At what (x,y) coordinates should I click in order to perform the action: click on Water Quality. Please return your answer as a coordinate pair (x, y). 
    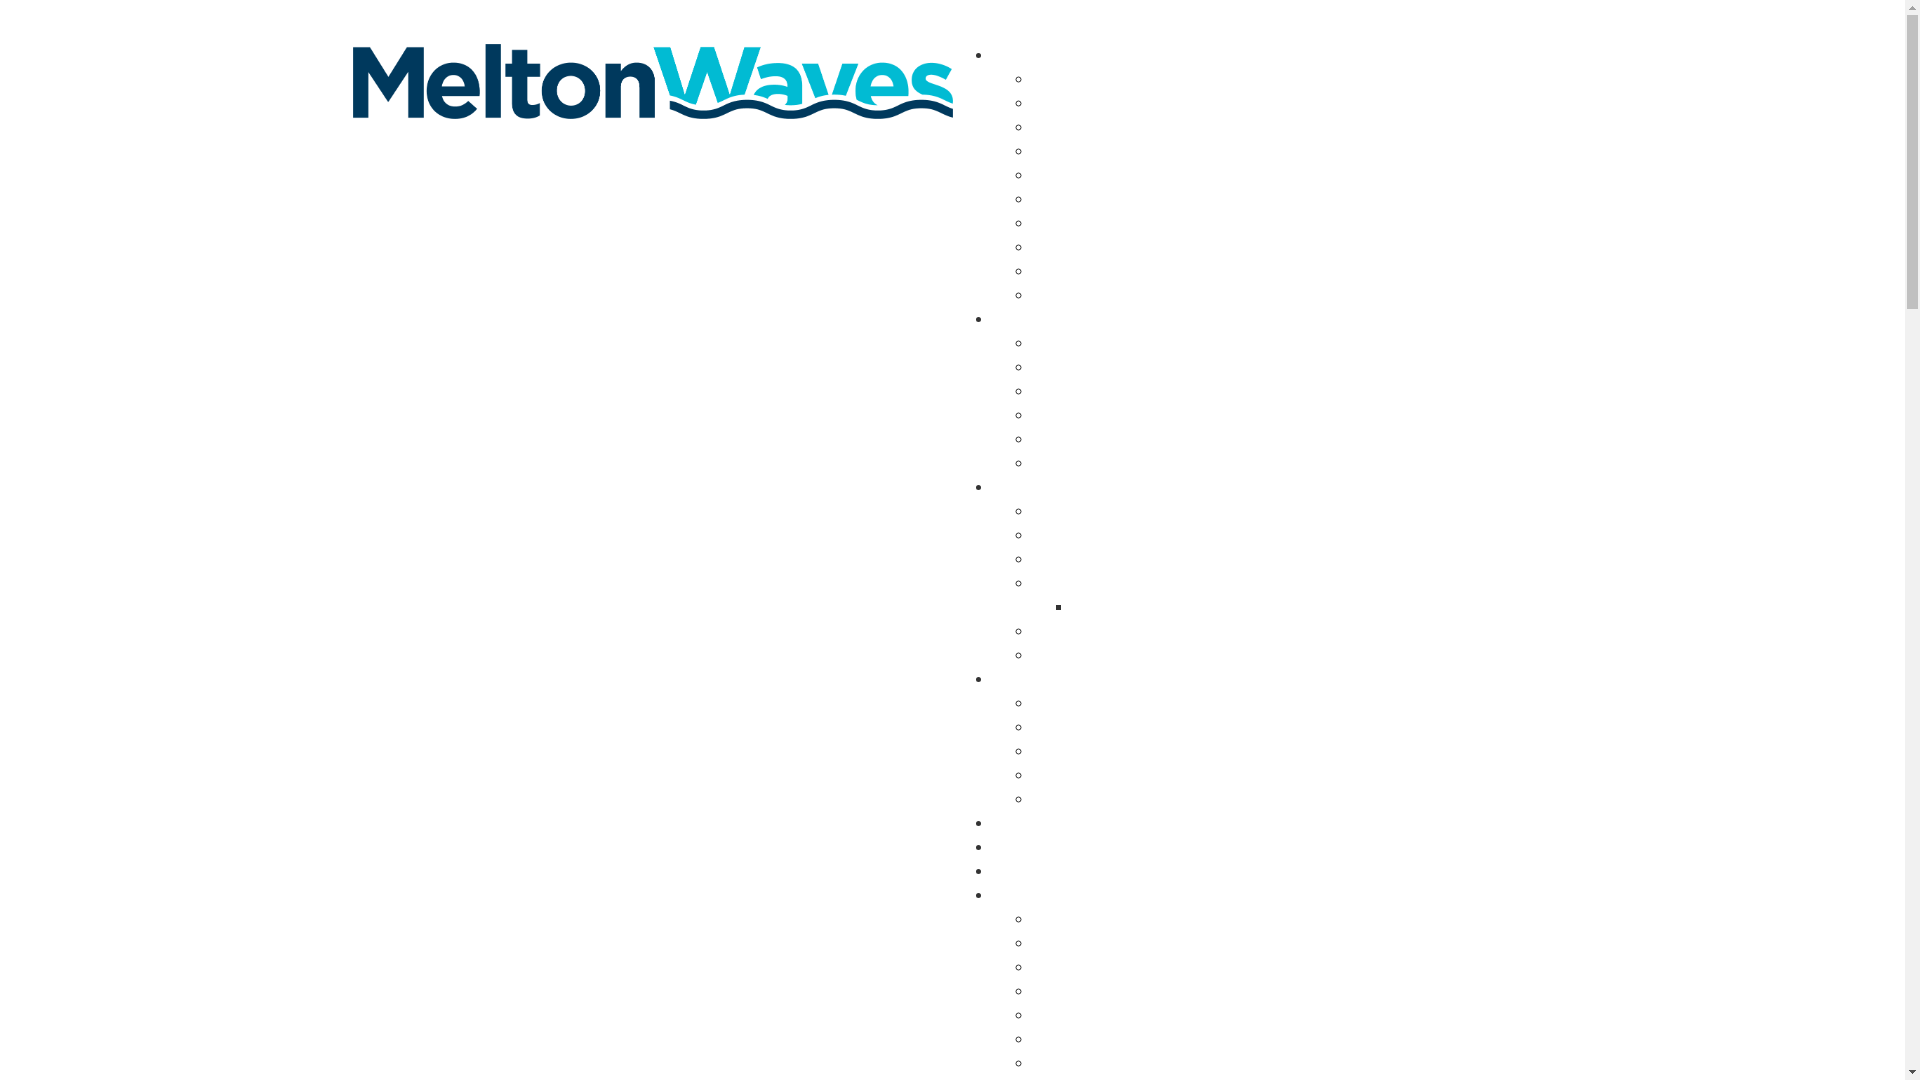
    Looking at the image, I should click on (1080, 224).